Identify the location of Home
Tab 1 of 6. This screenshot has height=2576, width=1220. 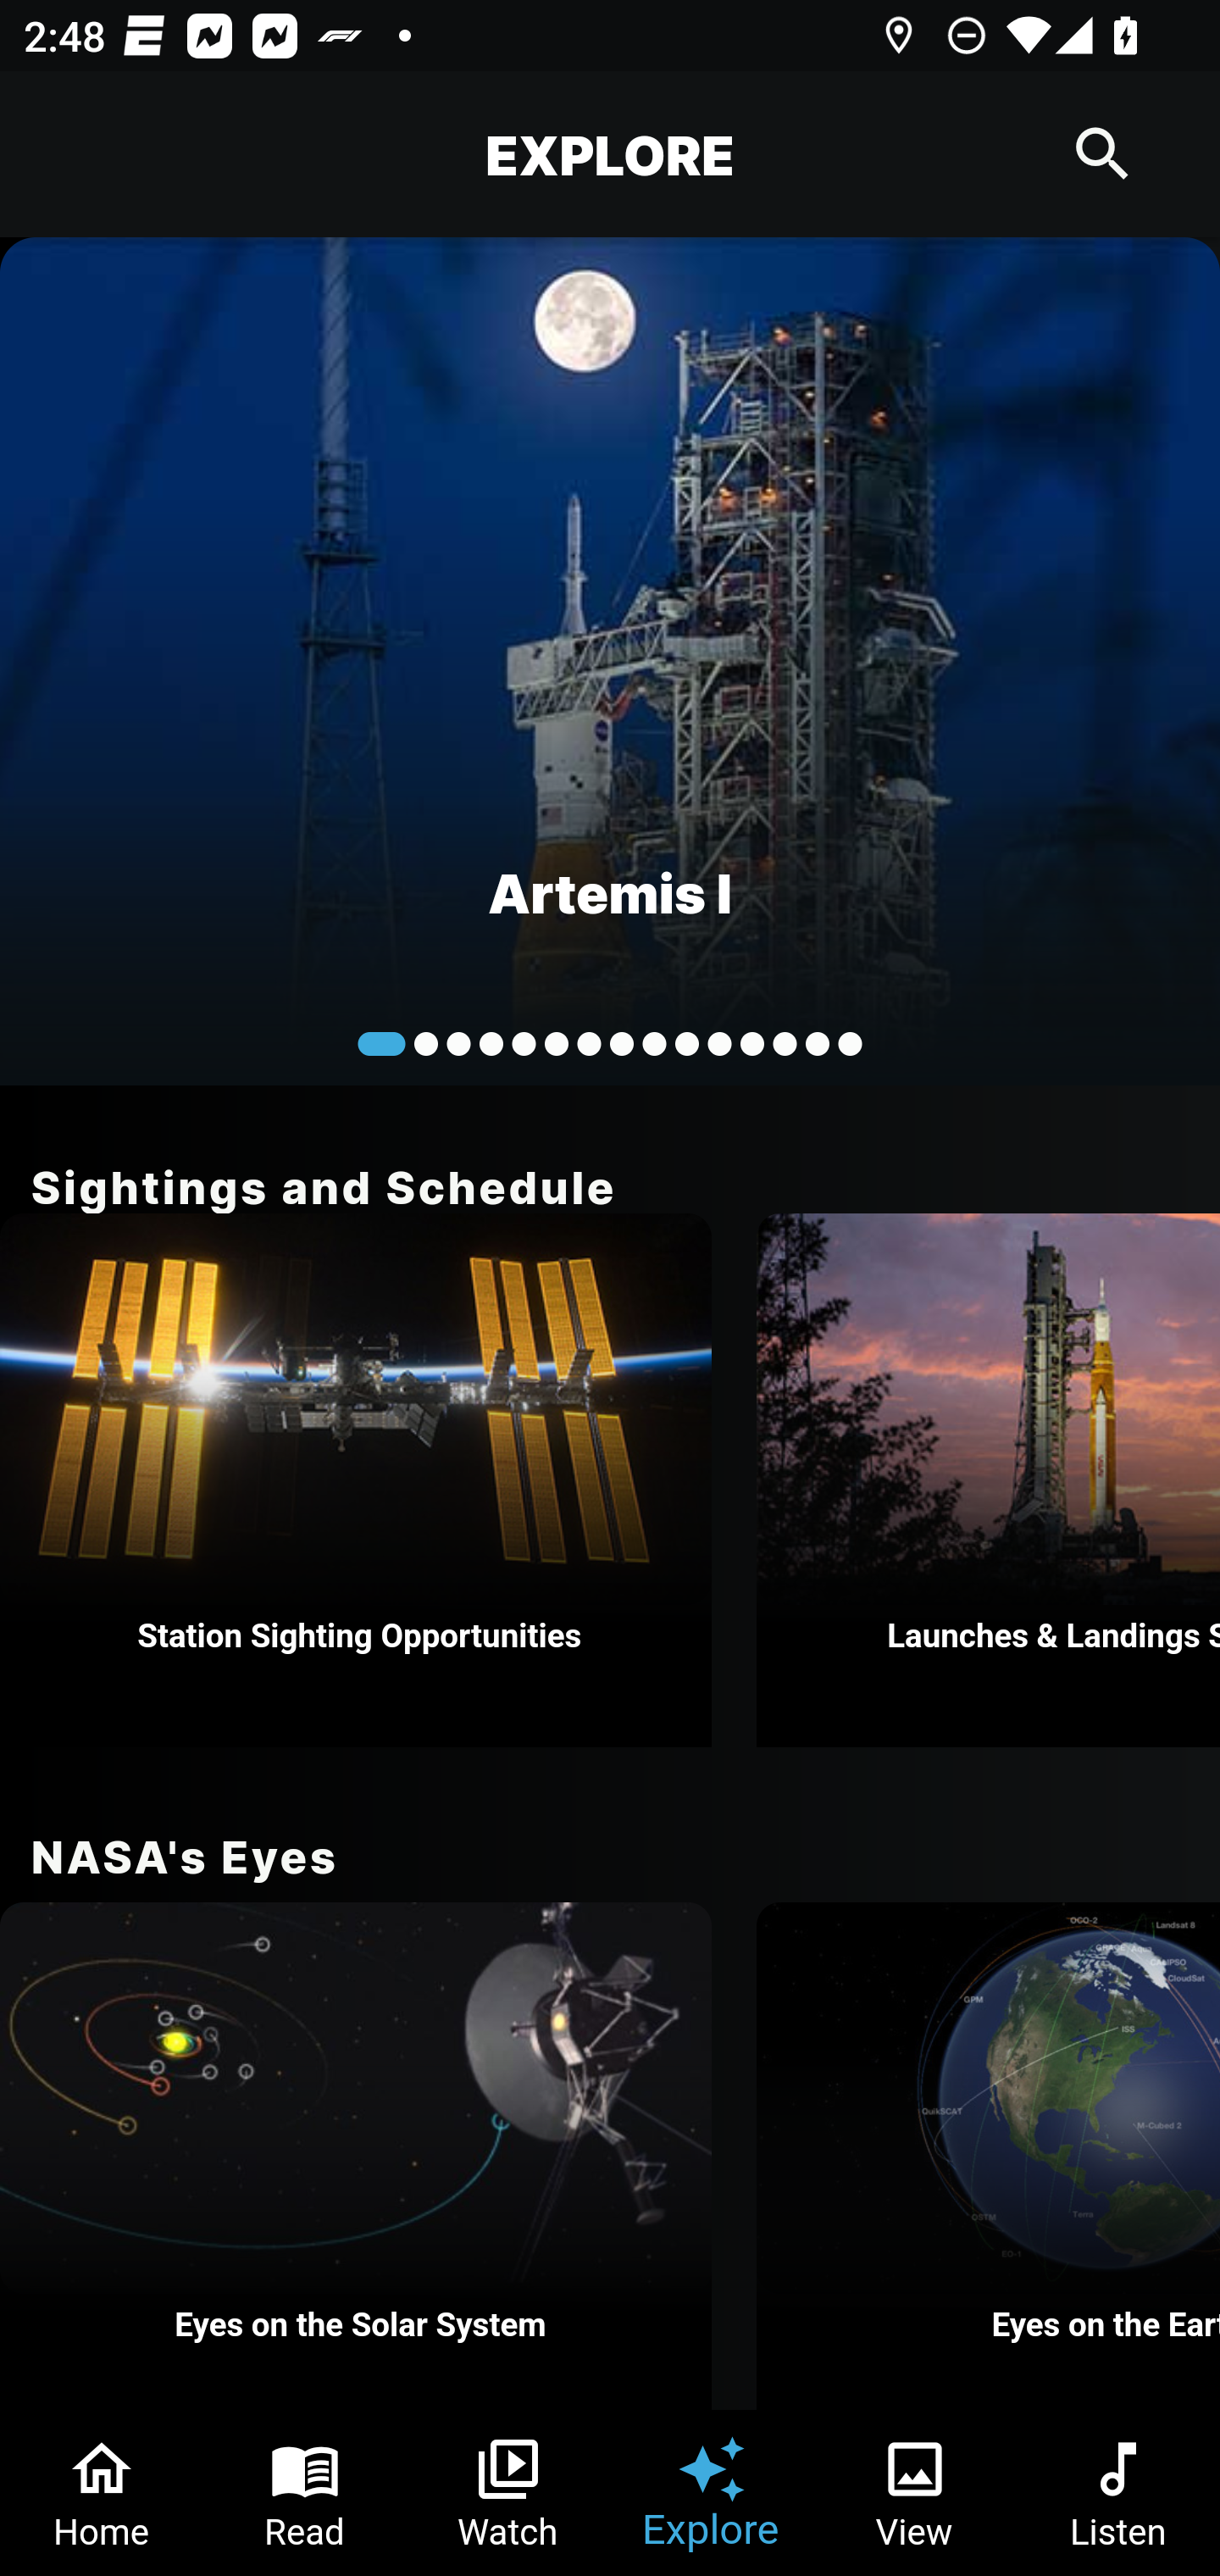
(102, 2493).